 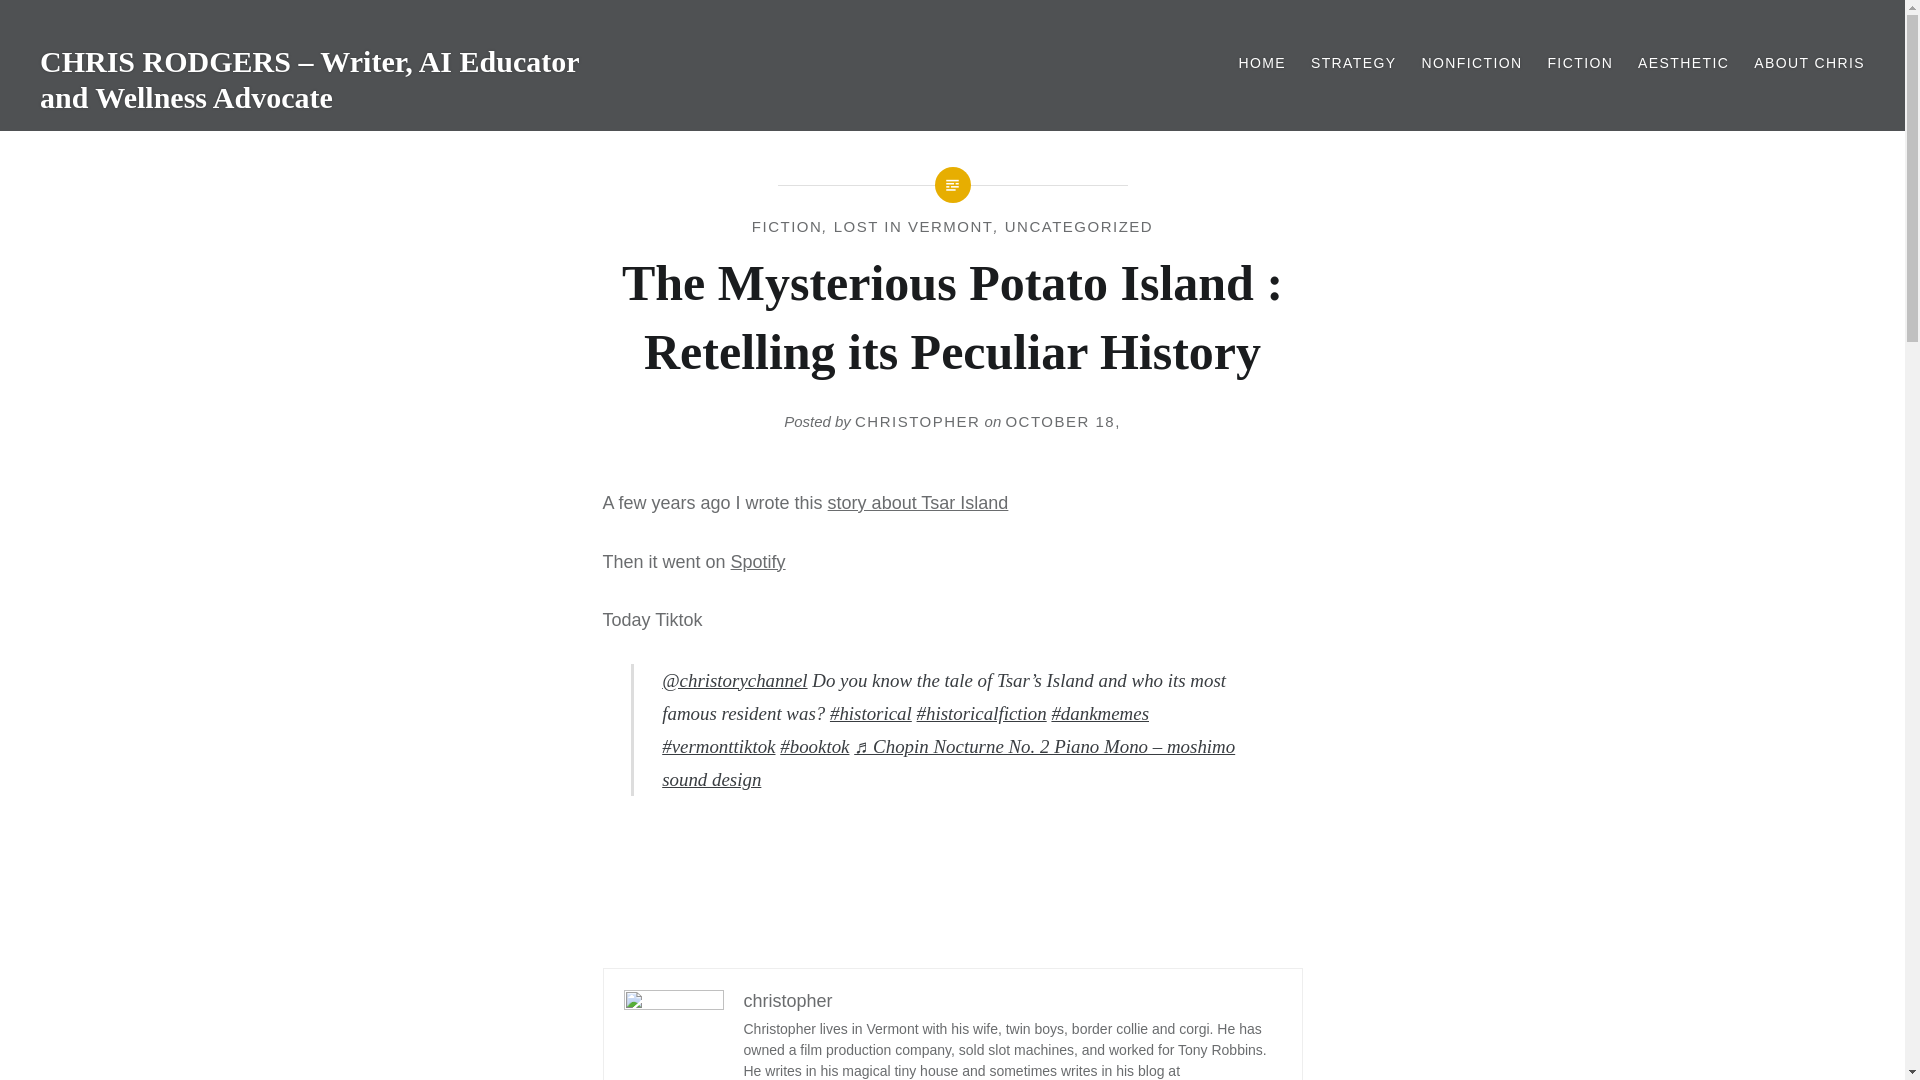 What do you see at coordinates (1078, 226) in the screenshot?
I see `UNCATEGORIZED` at bounding box center [1078, 226].